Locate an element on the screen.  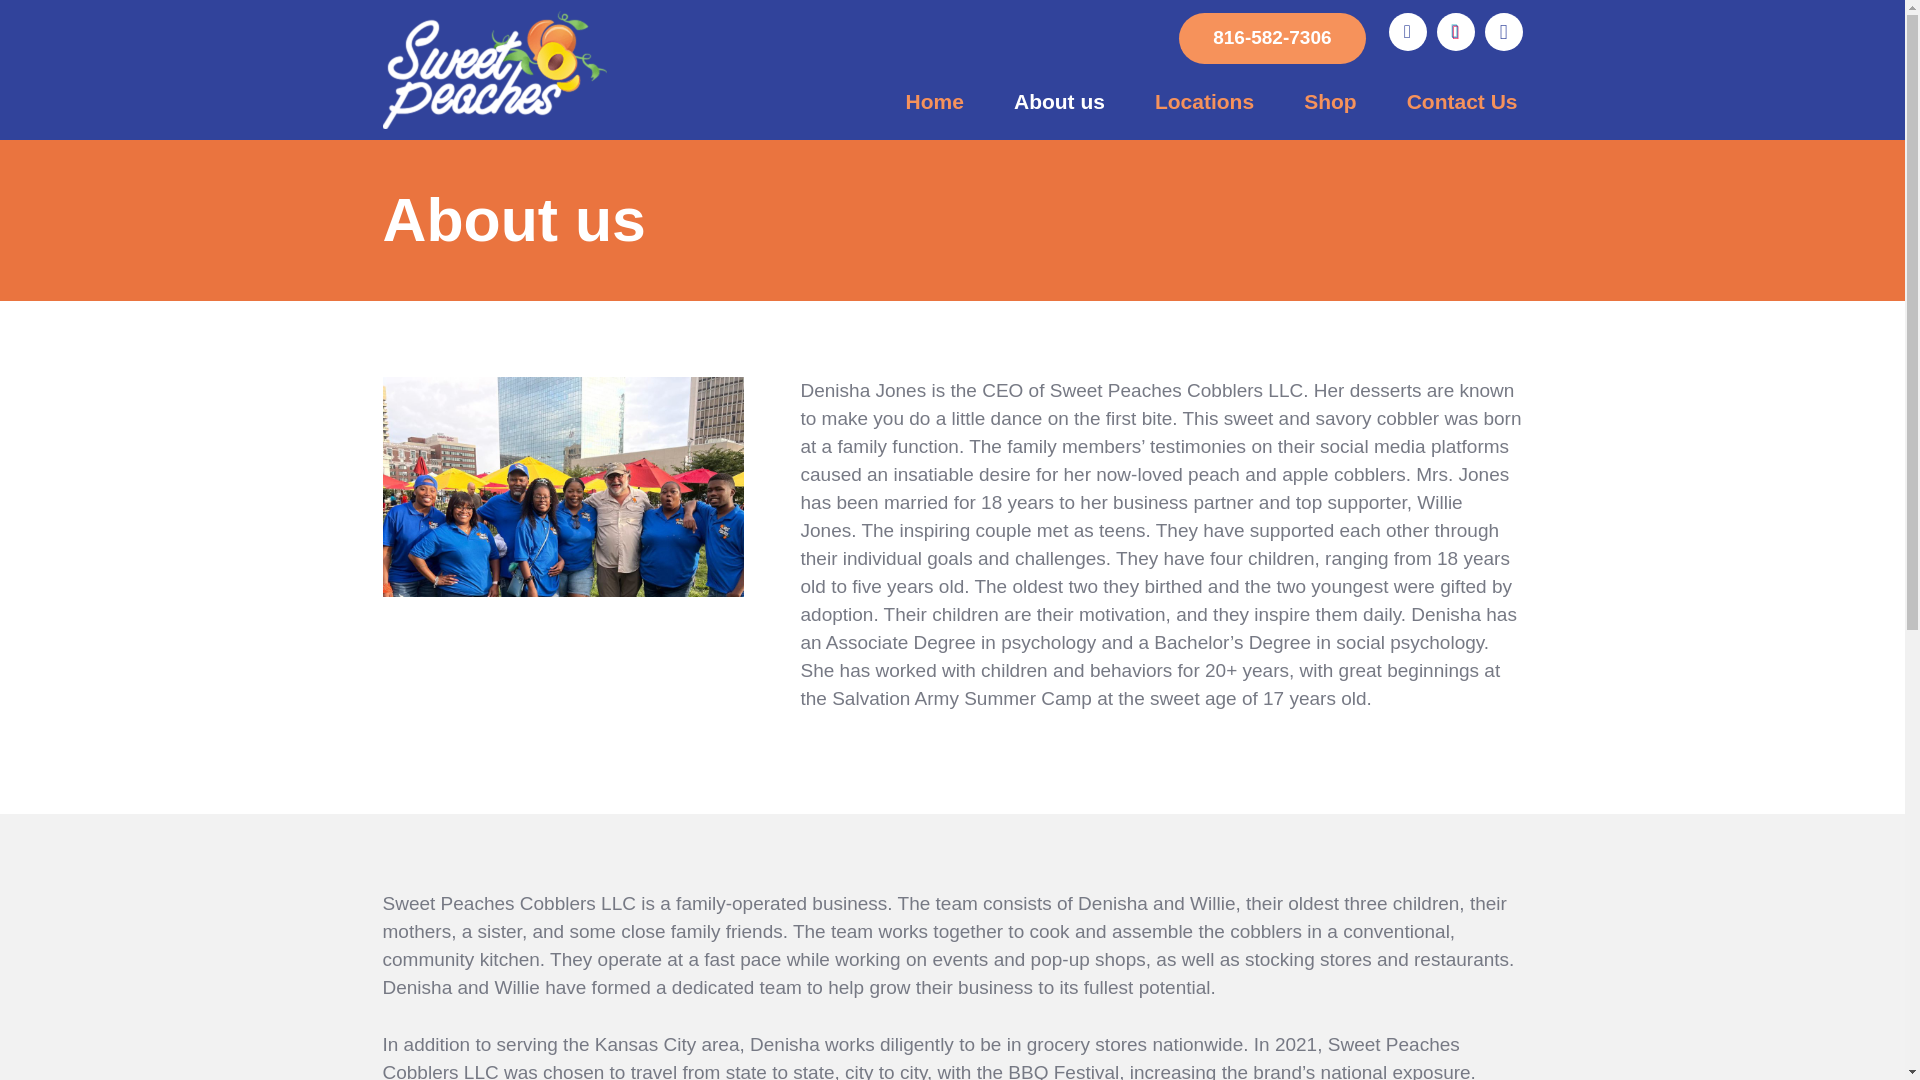
Contact Us is located at coordinates (1462, 102).